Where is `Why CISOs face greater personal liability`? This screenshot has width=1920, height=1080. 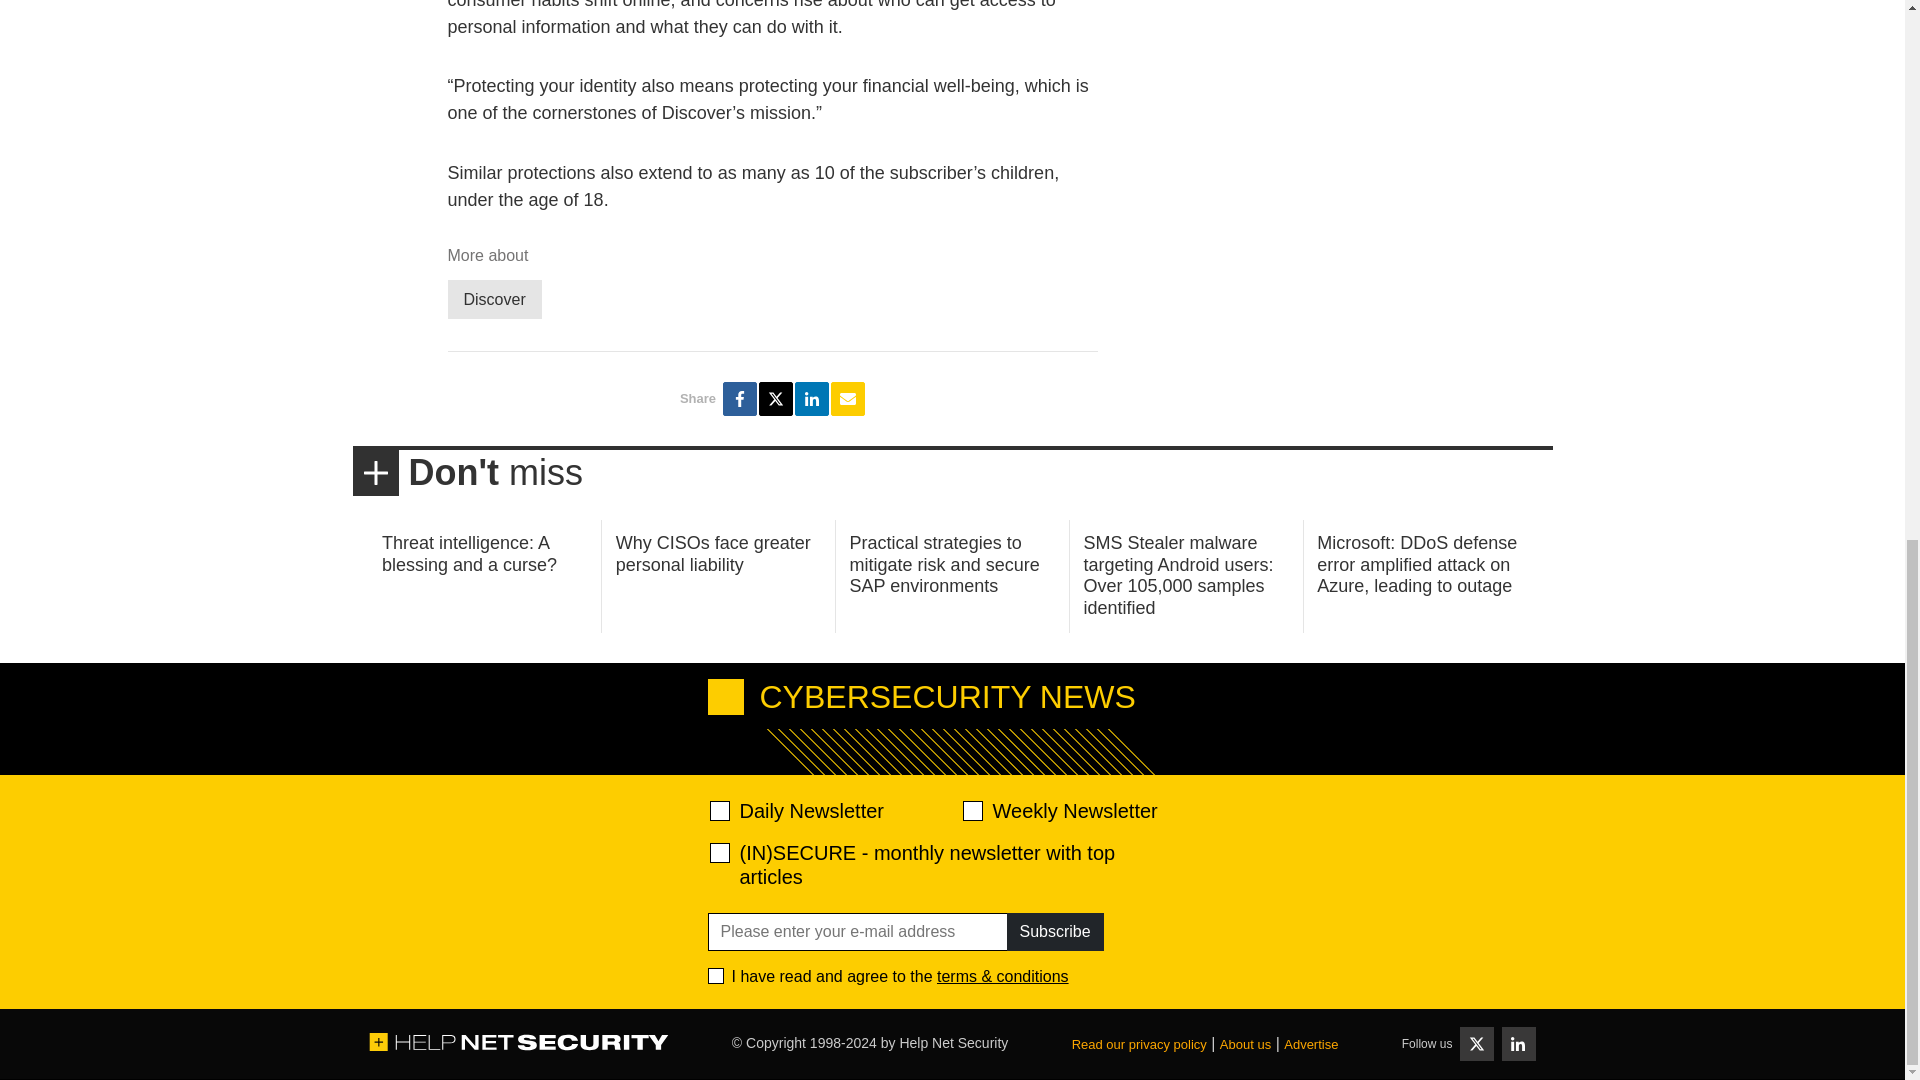
Why CISOs face greater personal liability is located at coordinates (713, 554).